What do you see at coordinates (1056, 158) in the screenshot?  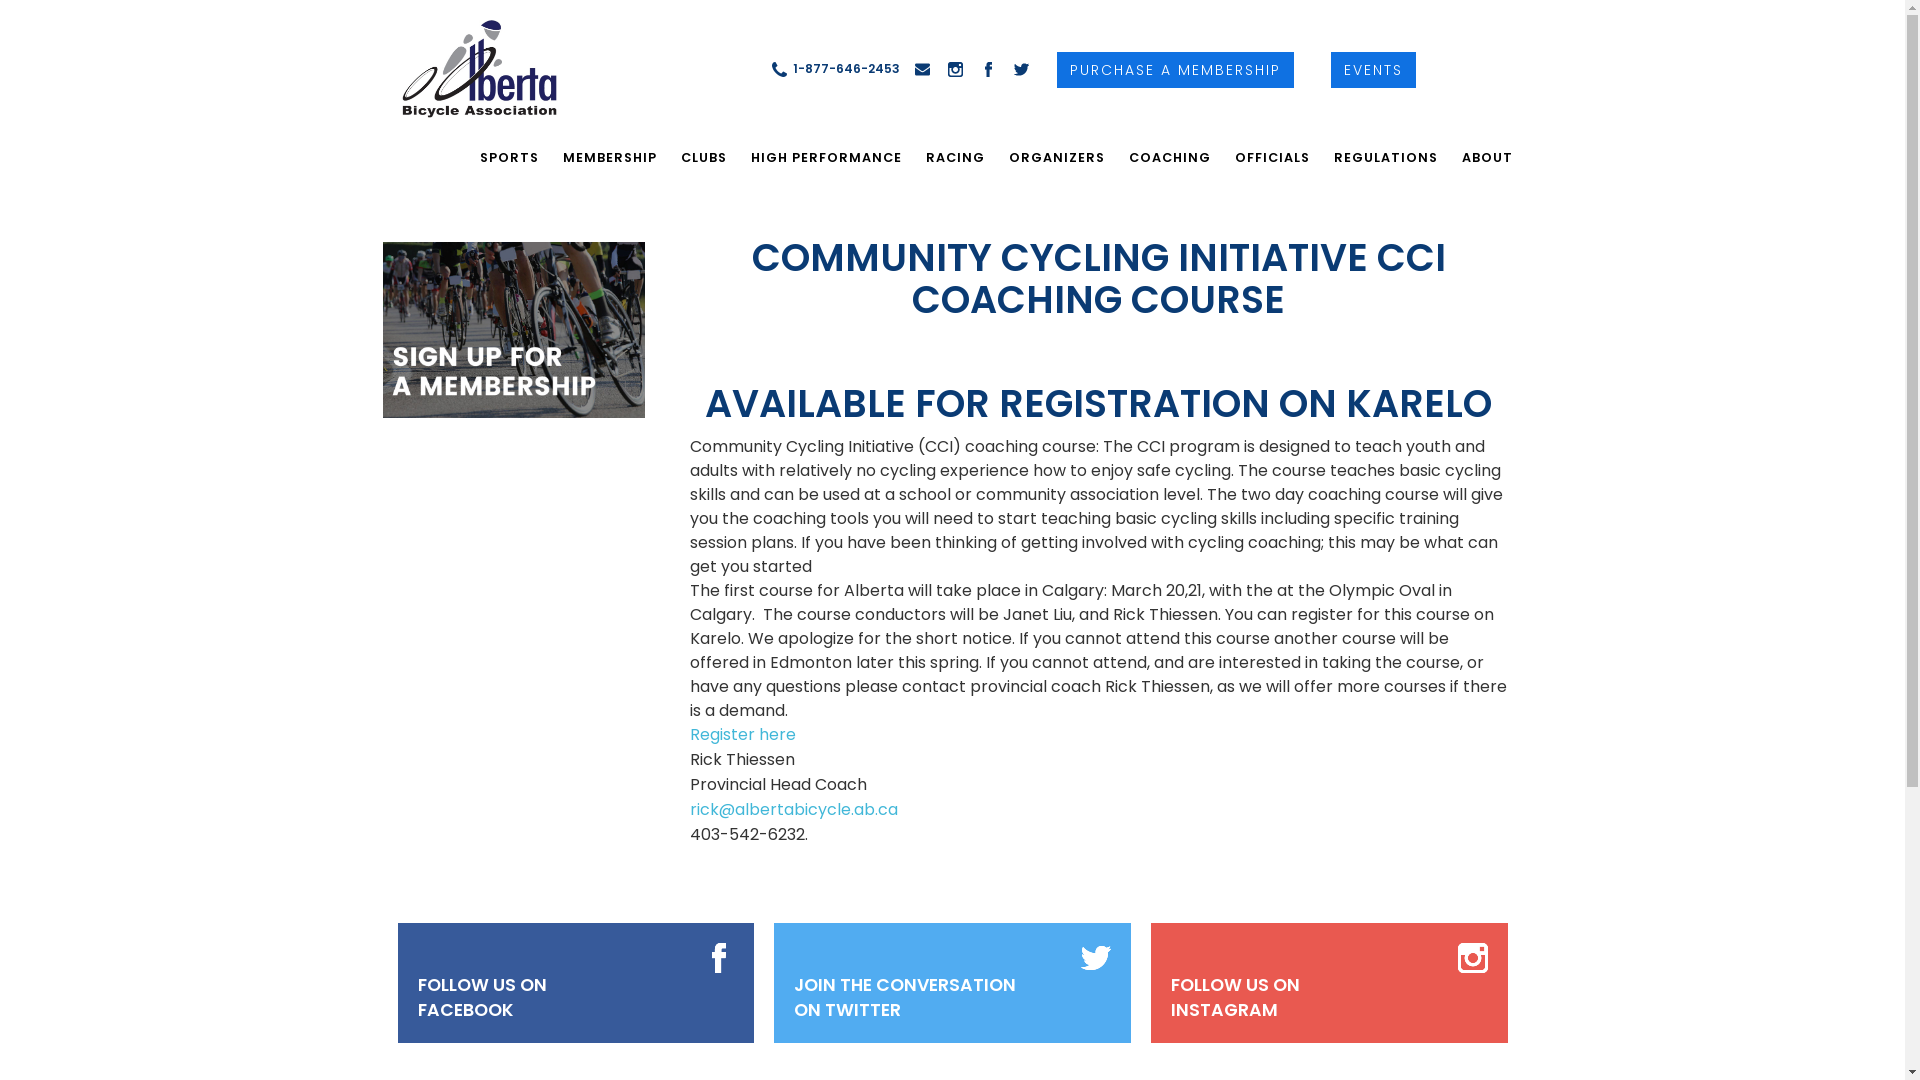 I see `ORGANIZERS` at bounding box center [1056, 158].